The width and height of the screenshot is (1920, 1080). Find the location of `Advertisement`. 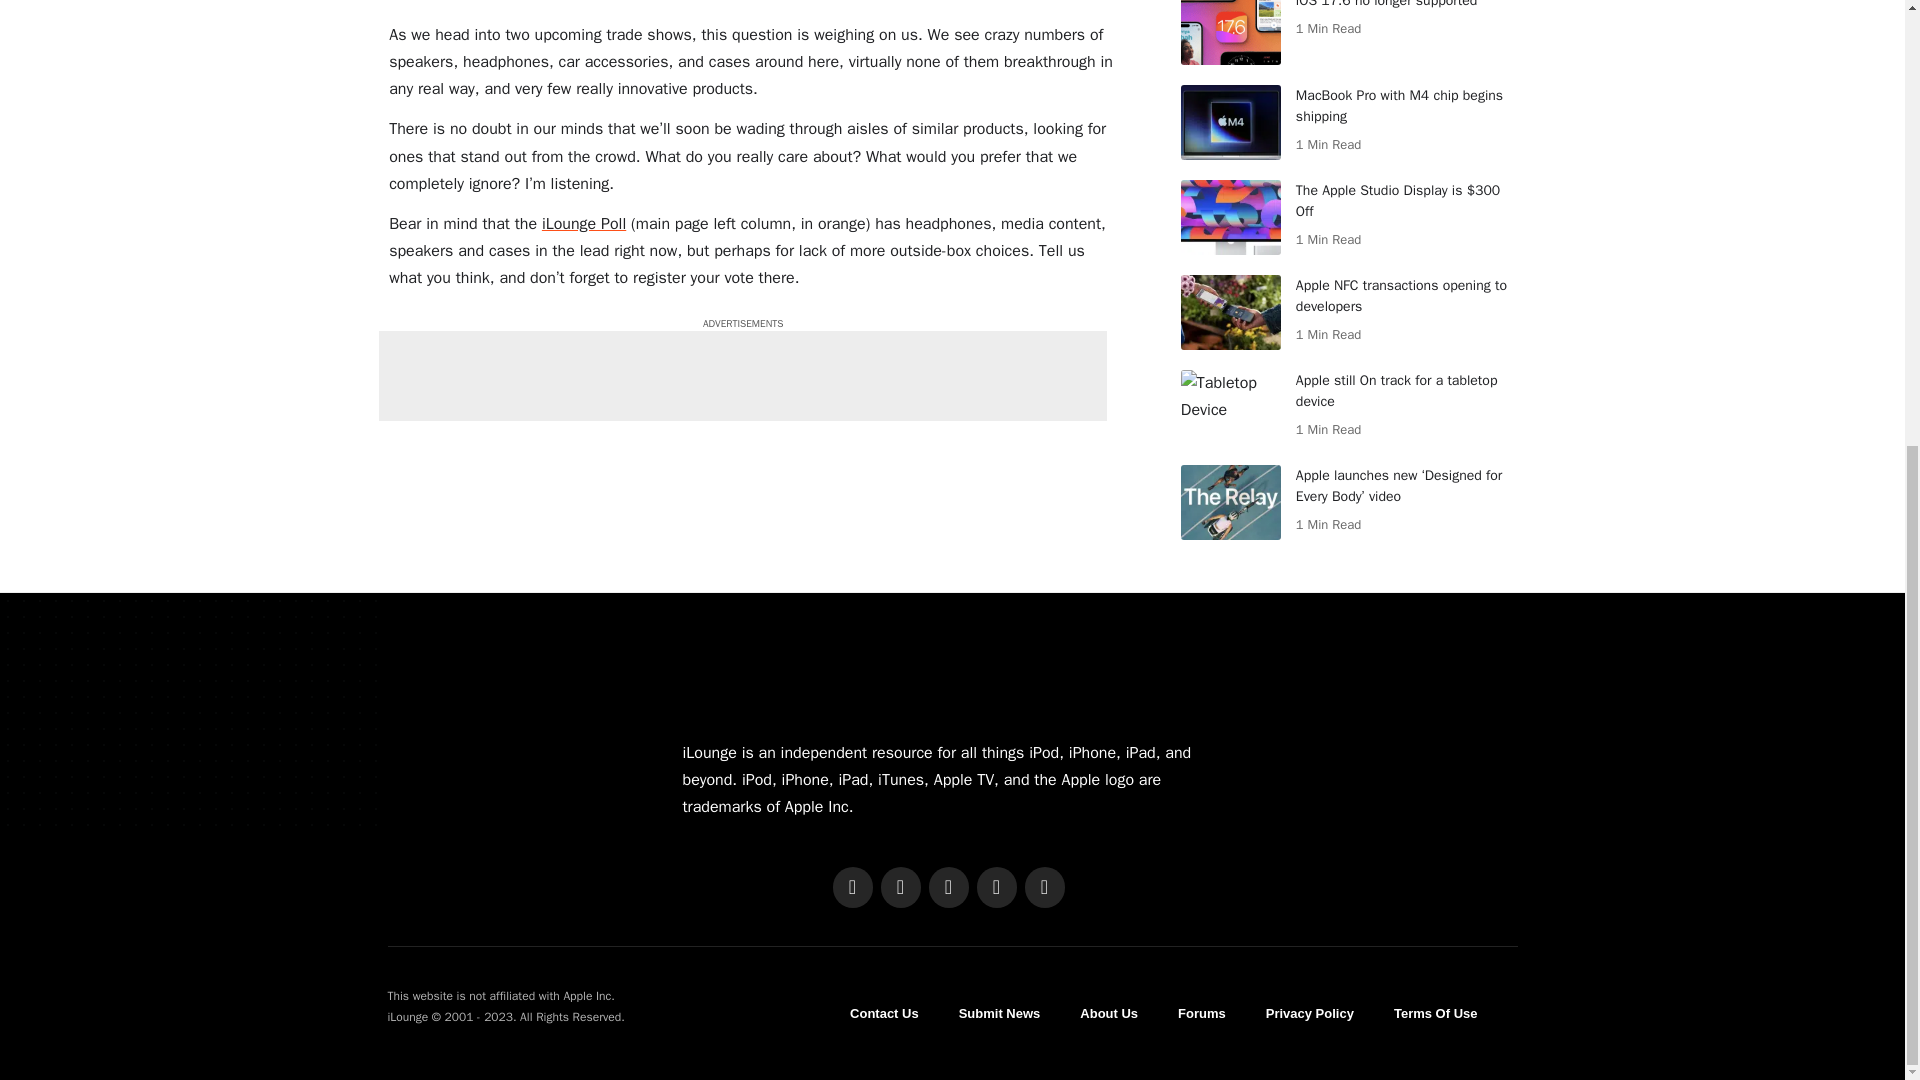

Advertisement is located at coordinates (742, 376).